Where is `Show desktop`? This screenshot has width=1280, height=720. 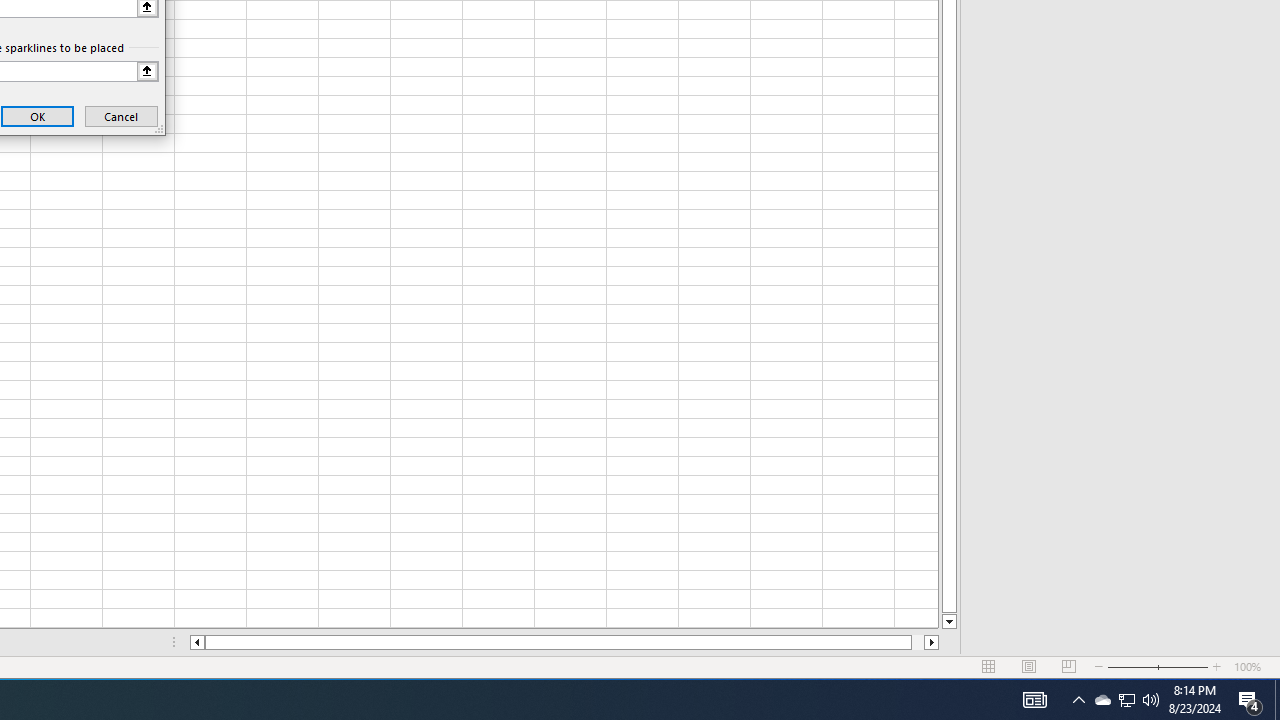
Show desktop is located at coordinates (1277, 700).